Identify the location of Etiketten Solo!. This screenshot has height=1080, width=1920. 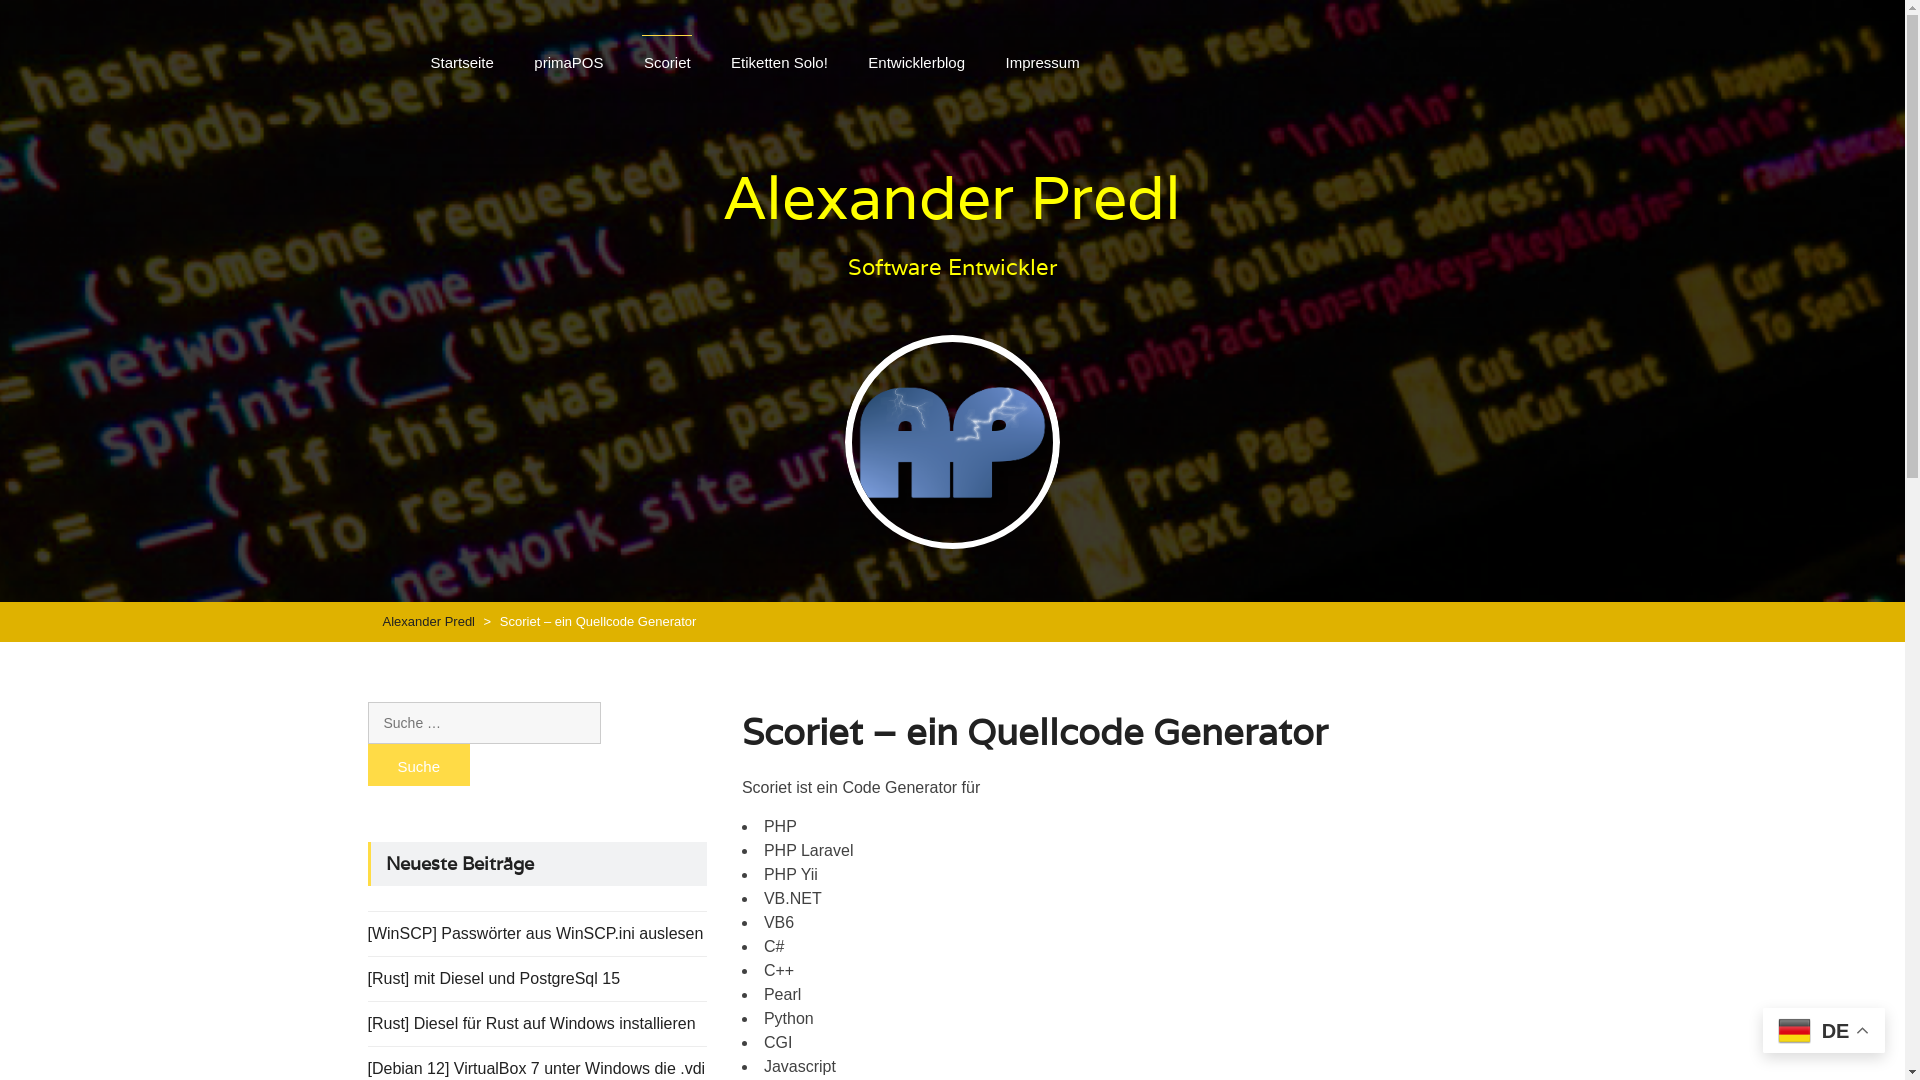
(780, 64).